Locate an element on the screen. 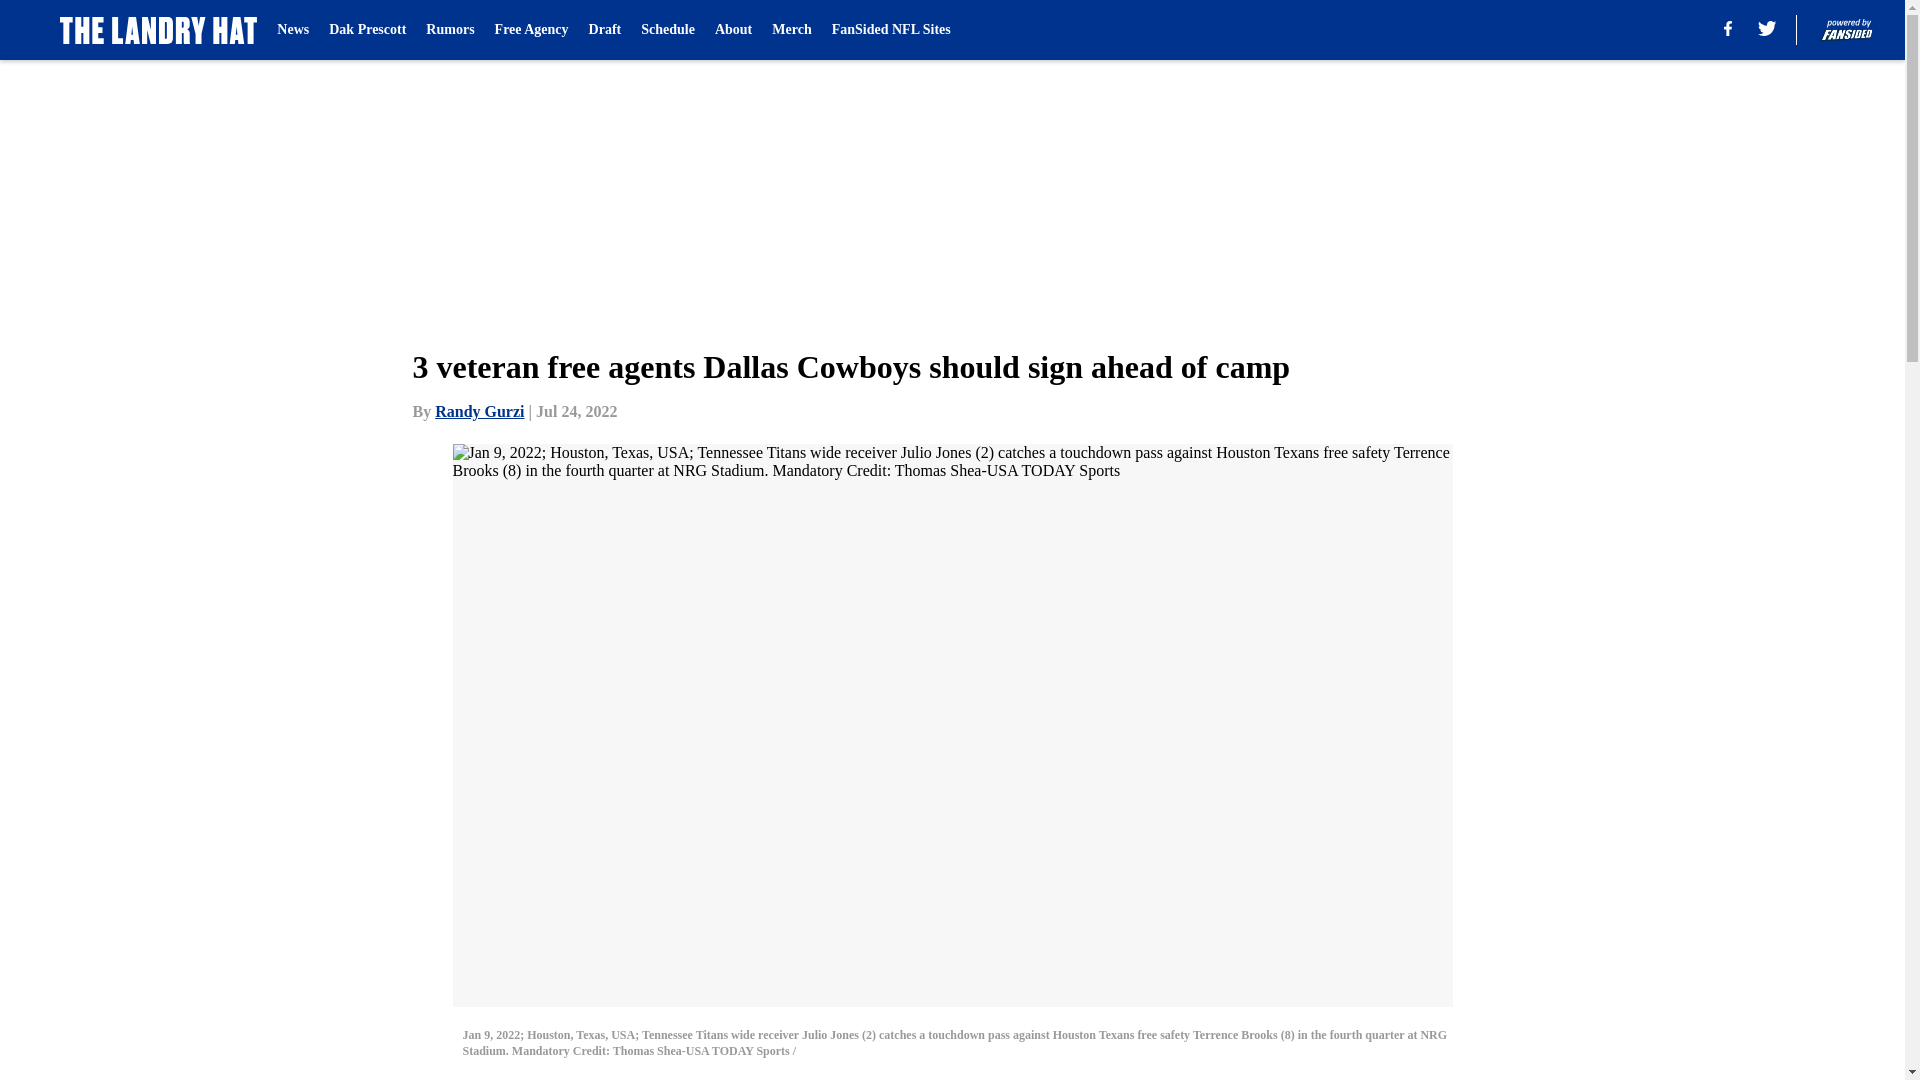 Image resolution: width=1920 pixels, height=1080 pixels. FanSided NFL Sites is located at coordinates (890, 30).